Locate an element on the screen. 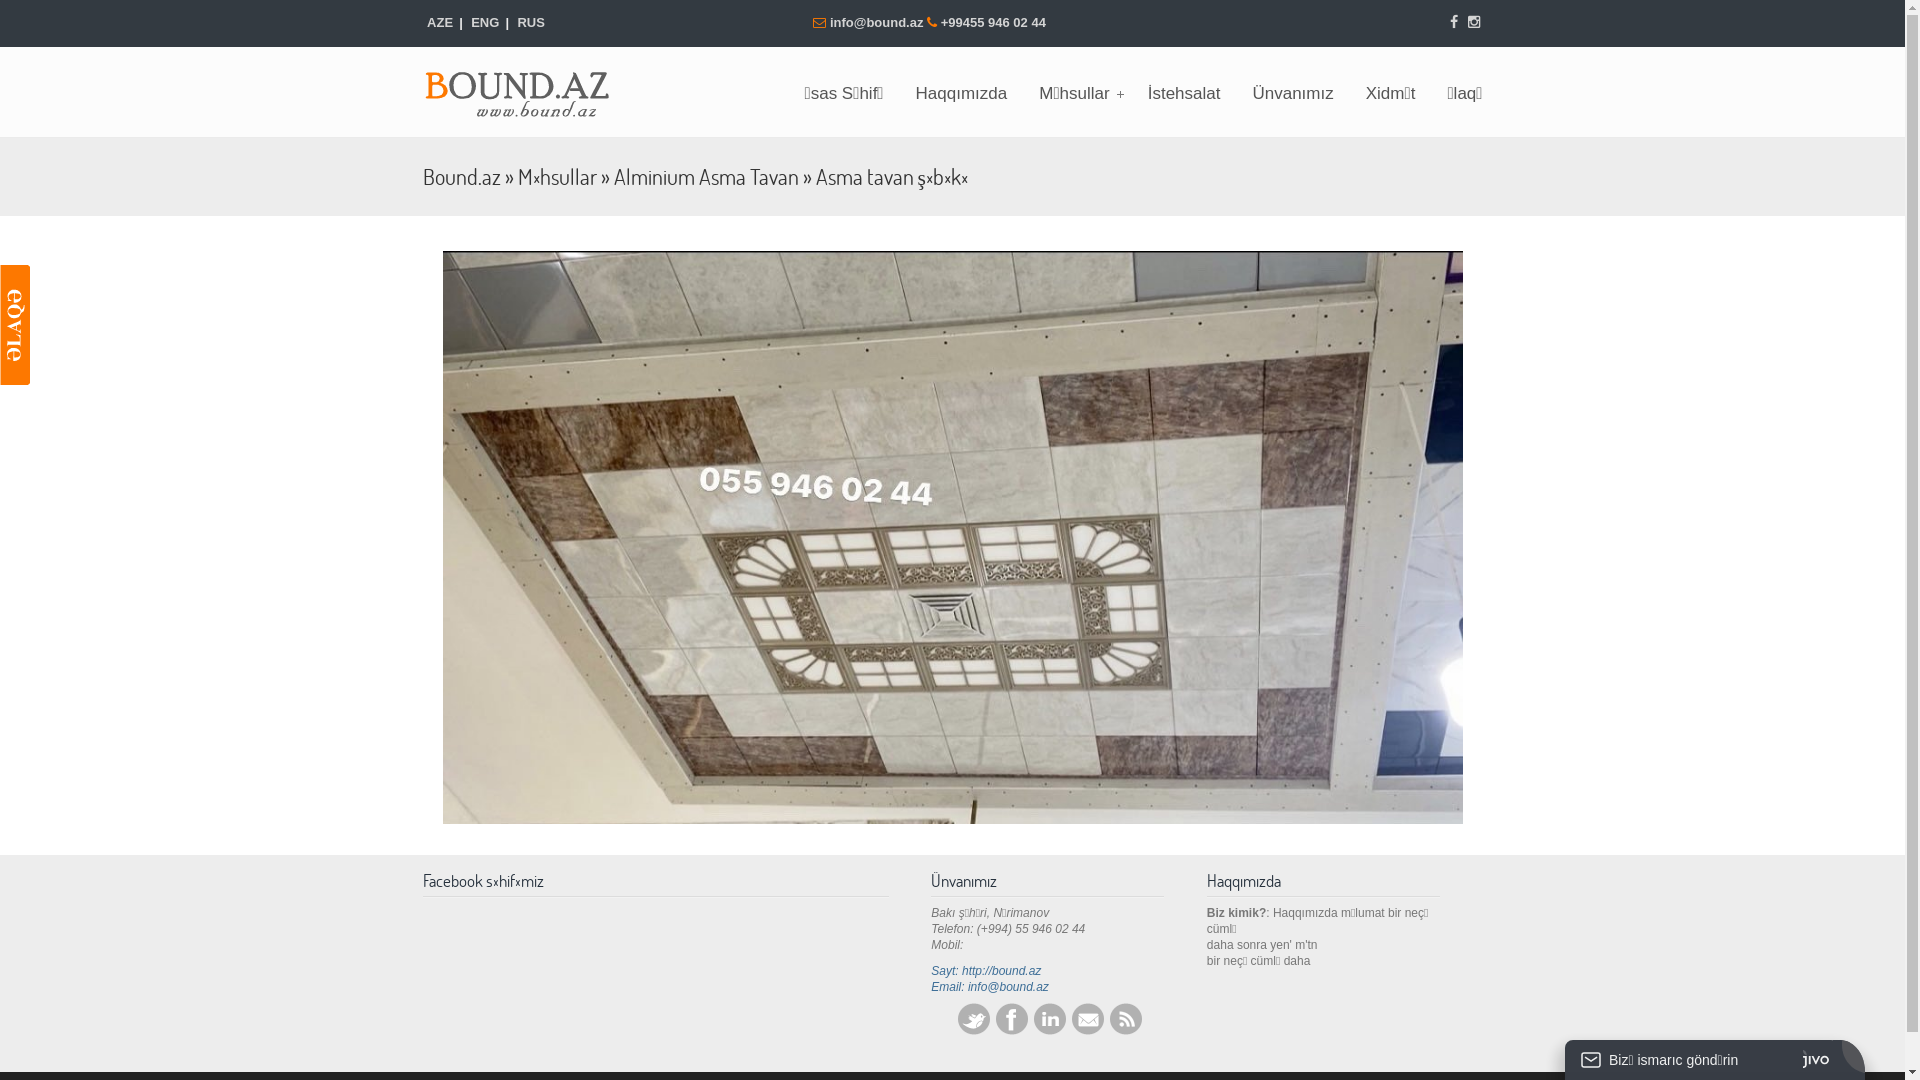 The width and height of the screenshot is (1920, 1080). Facebook is located at coordinates (1012, 1031).